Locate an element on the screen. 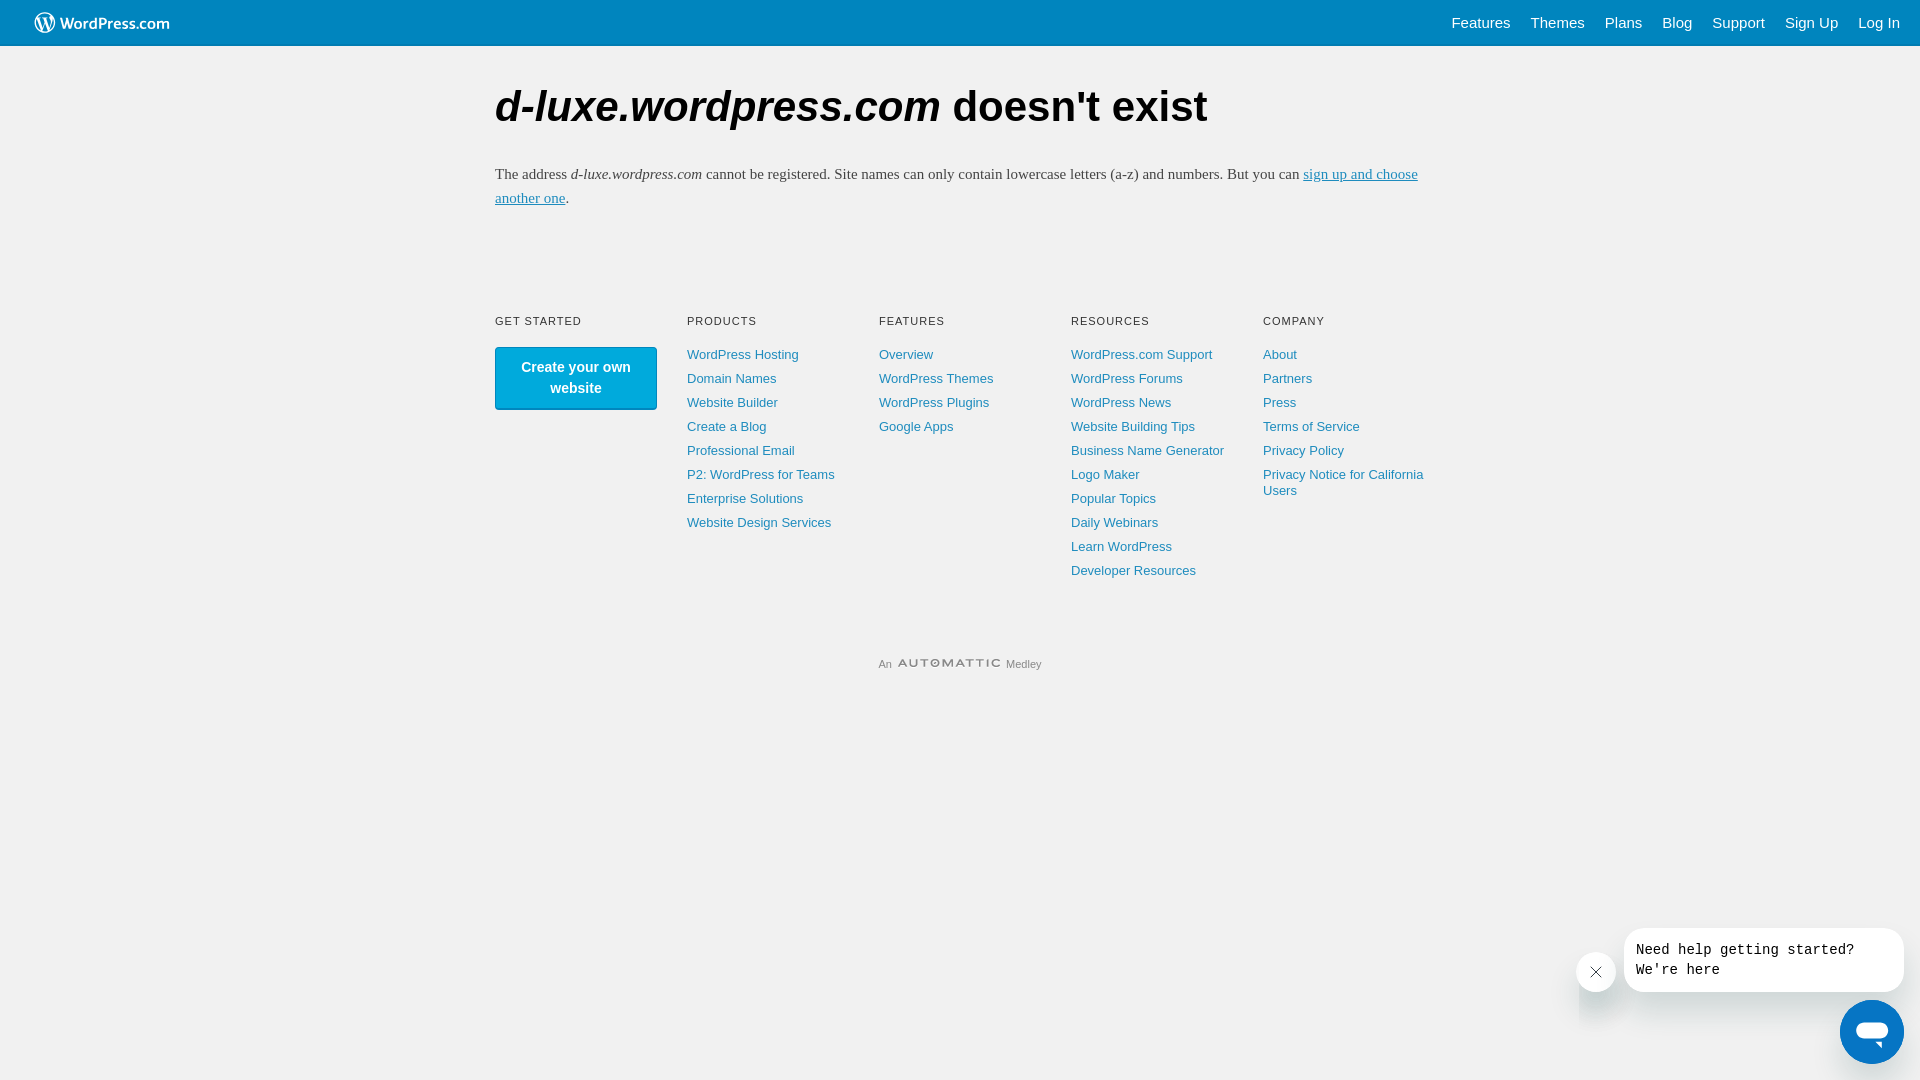 This screenshot has width=1920, height=1080. Features is located at coordinates (1480, 23).